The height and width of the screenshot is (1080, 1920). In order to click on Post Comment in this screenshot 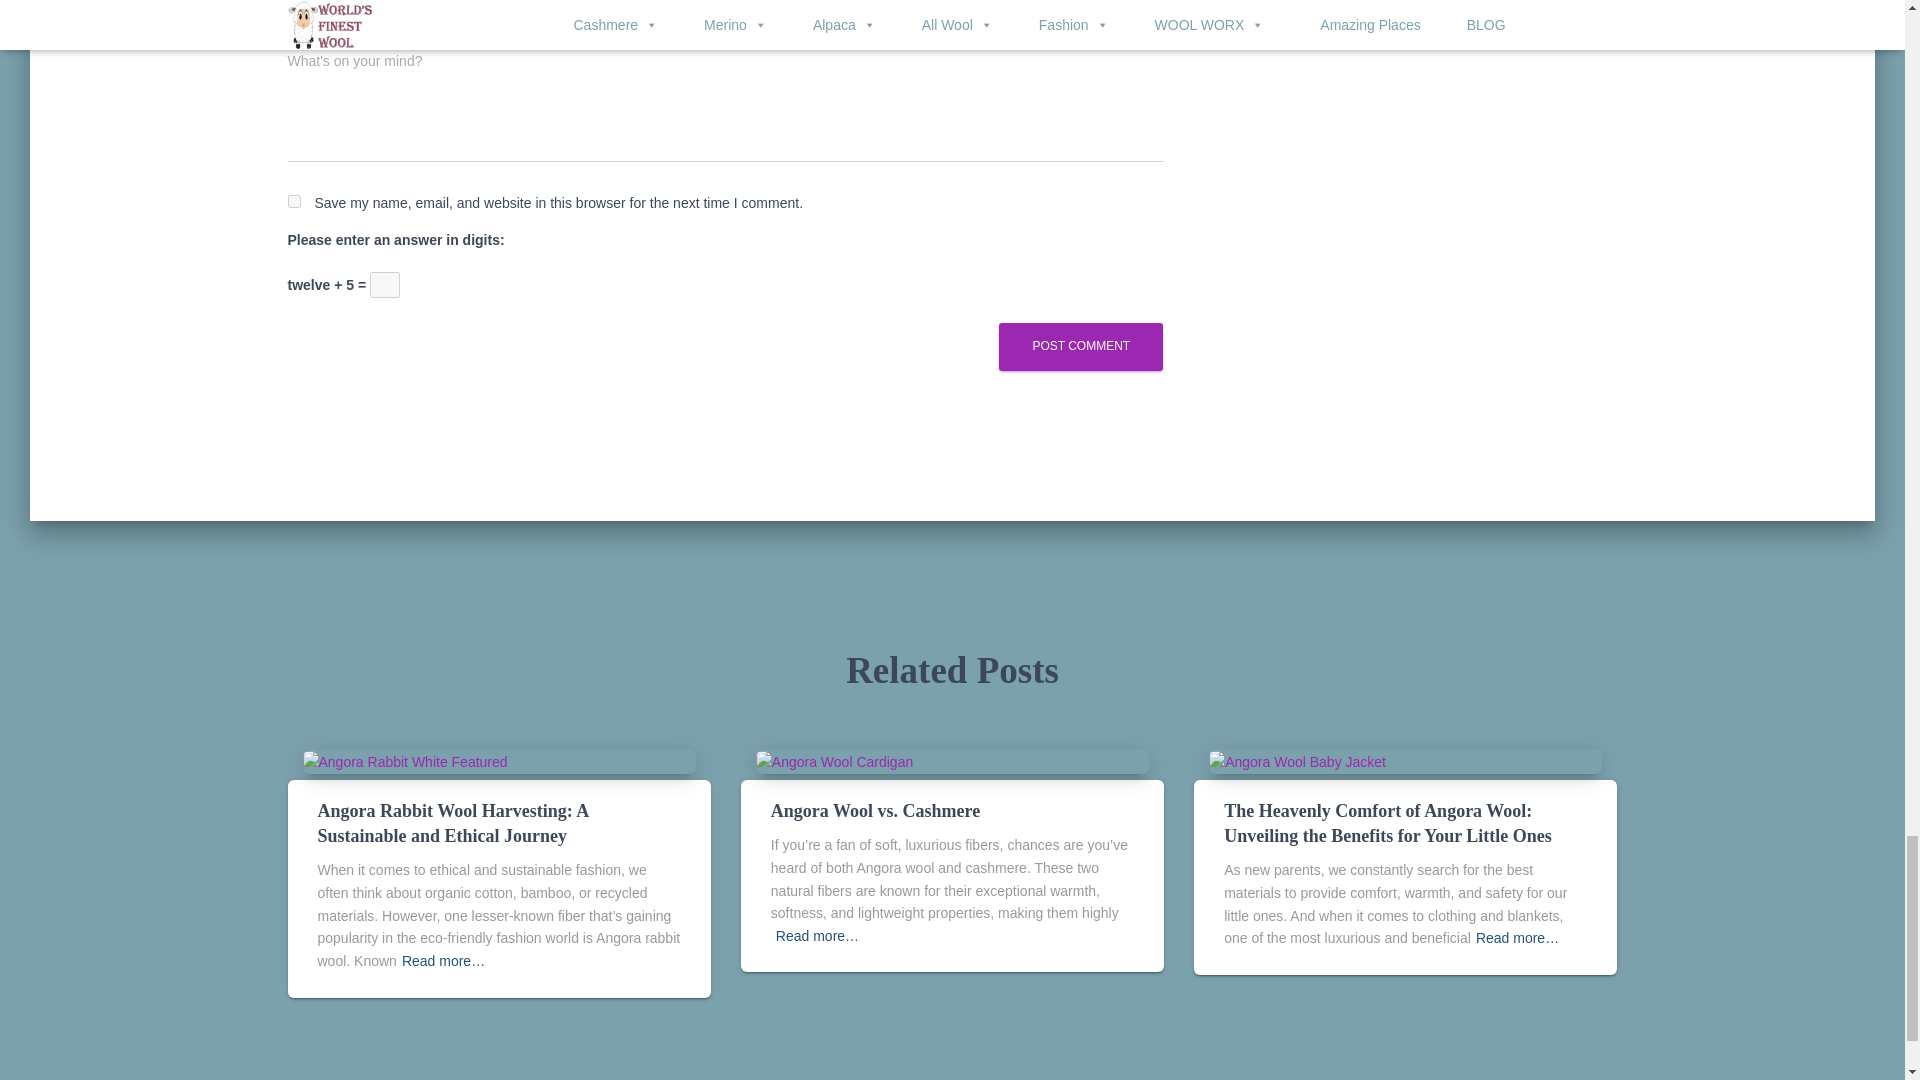, I will do `click(1080, 346)`.